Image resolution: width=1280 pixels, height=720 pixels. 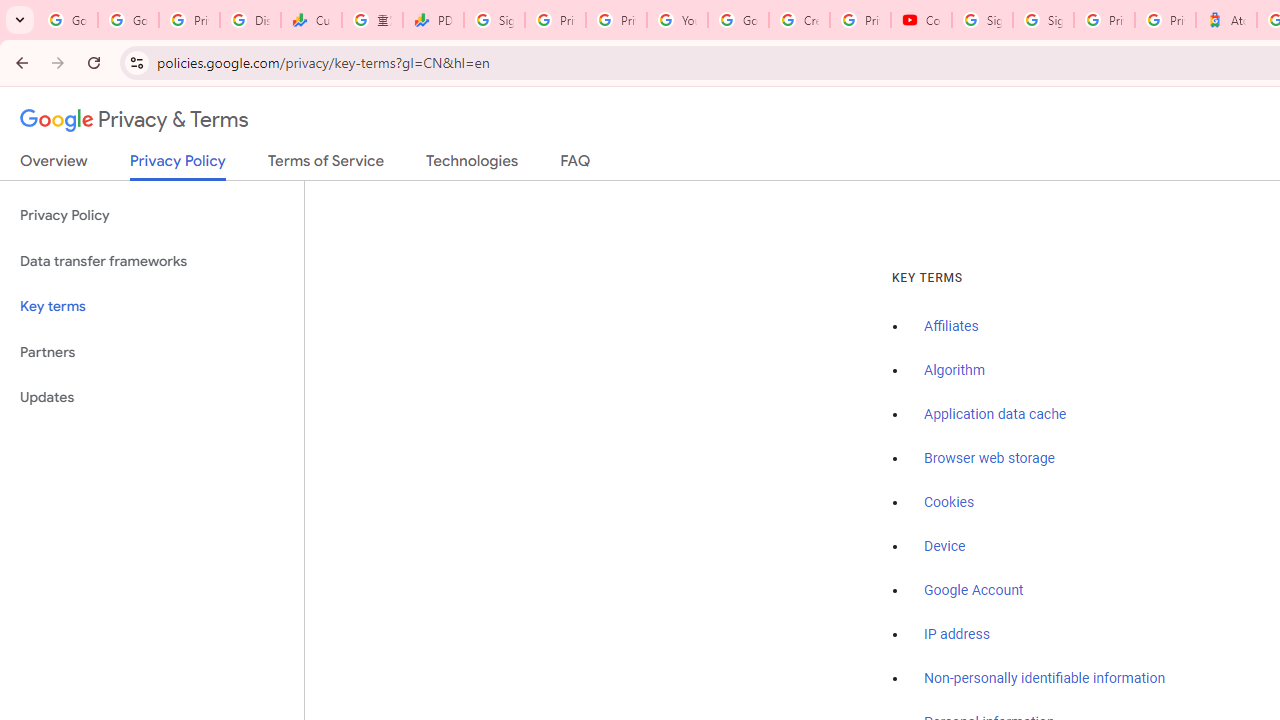 I want to click on YouTube, so click(x=676, y=20).